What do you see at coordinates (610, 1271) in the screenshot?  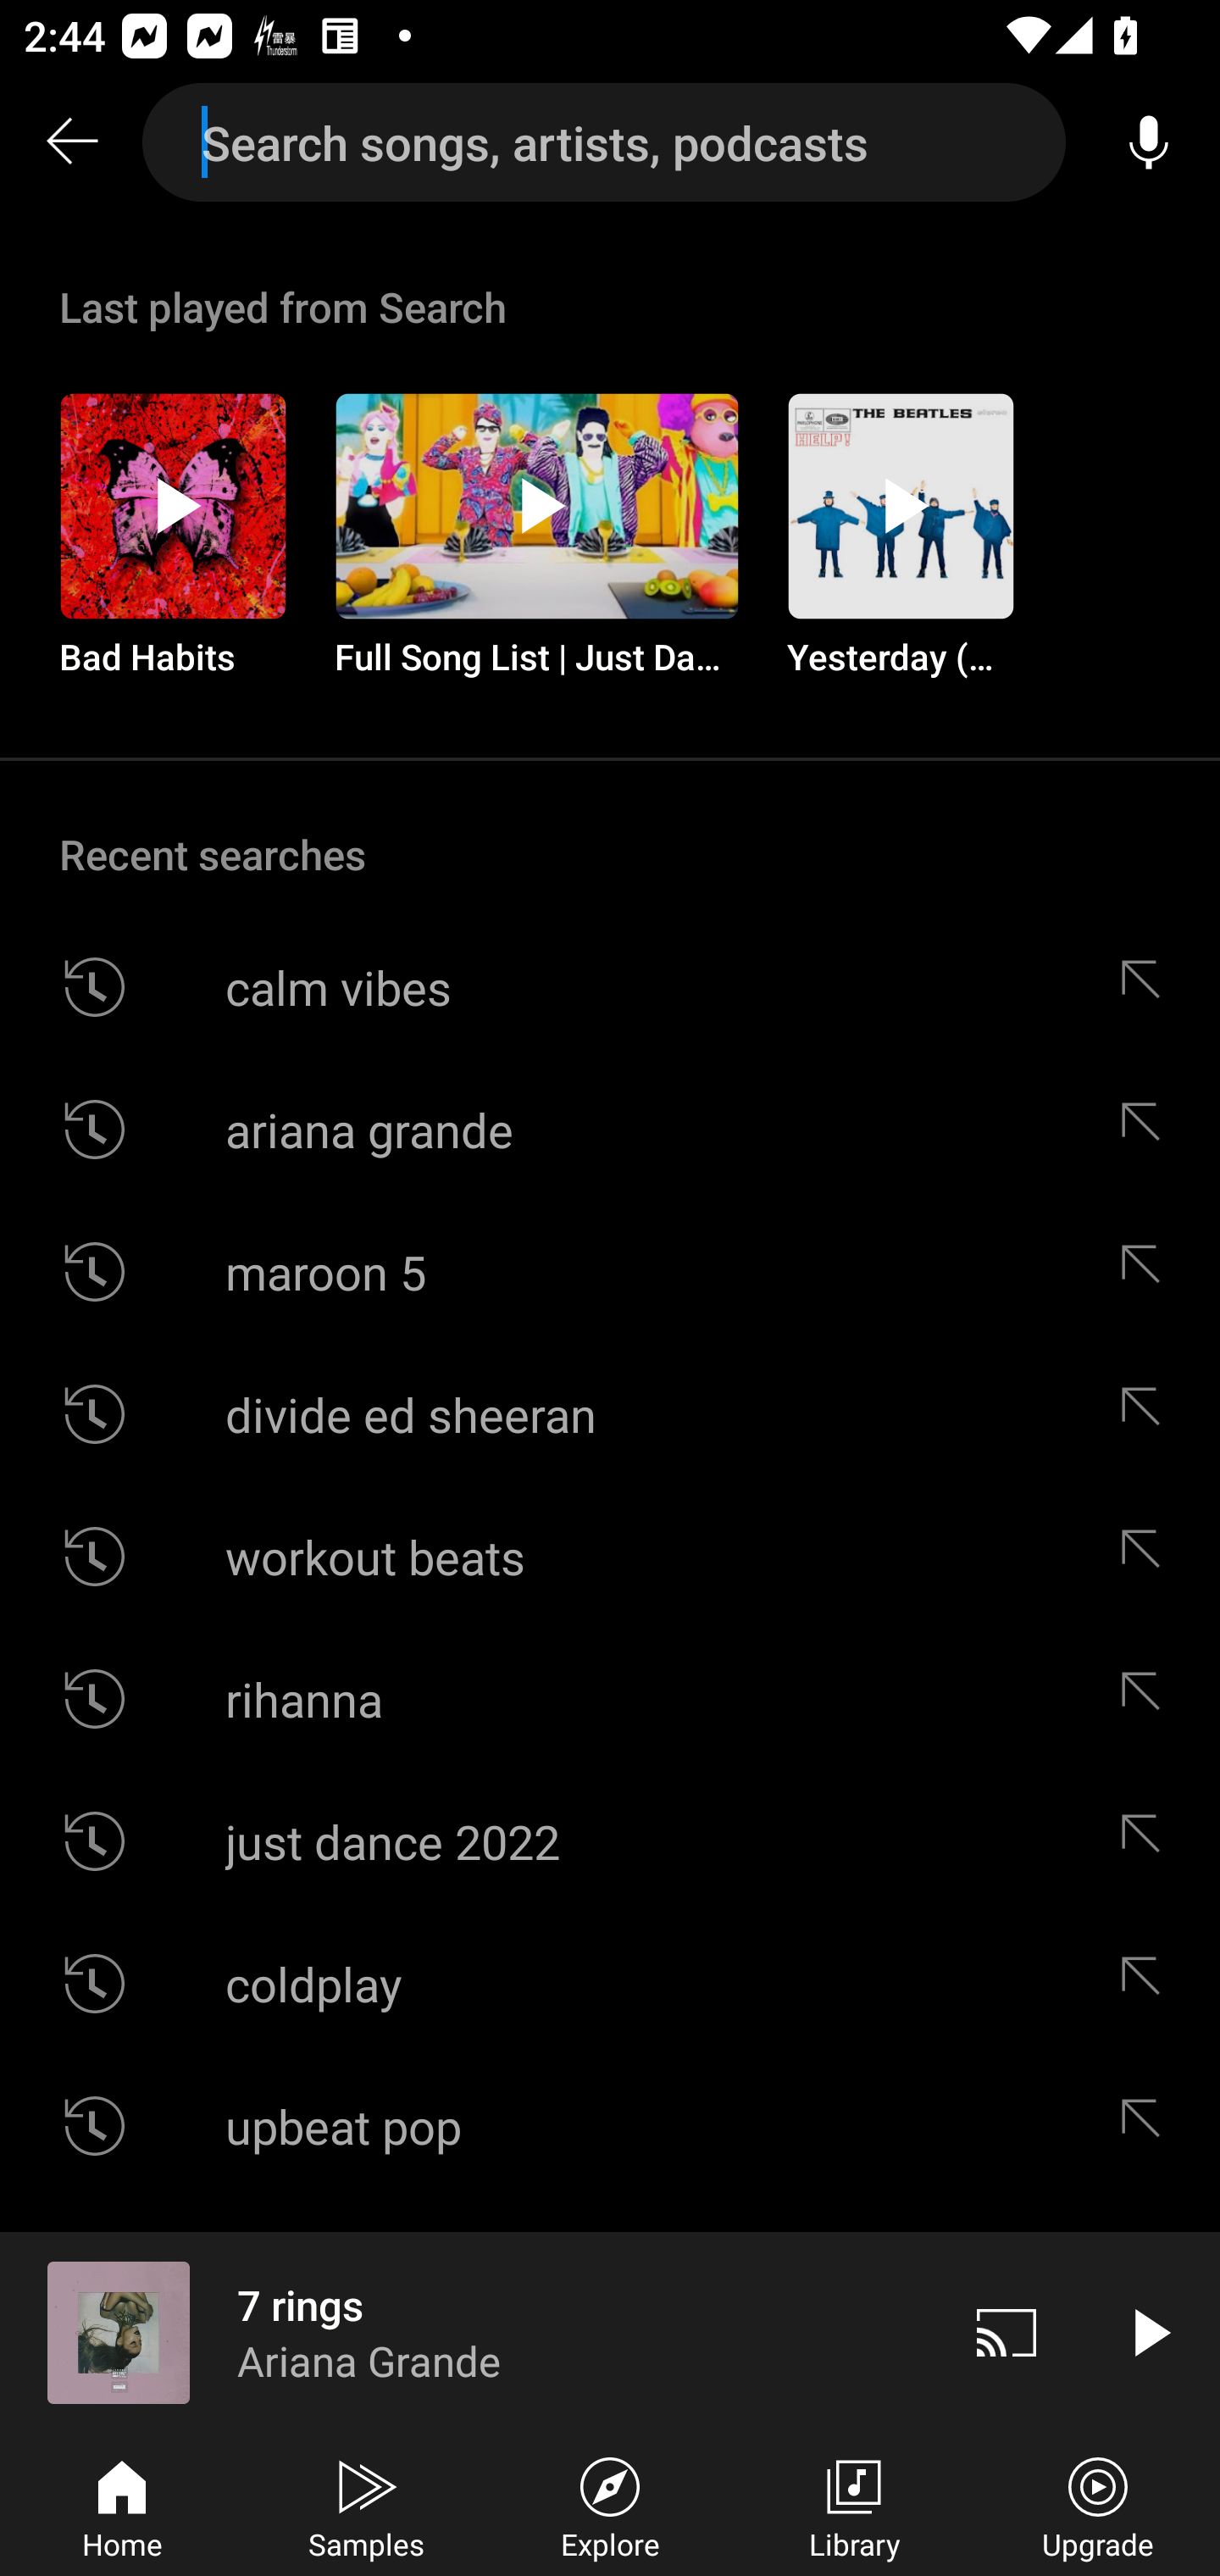 I see `maroon 5 Edit suggestion maroon 5` at bounding box center [610, 1271].